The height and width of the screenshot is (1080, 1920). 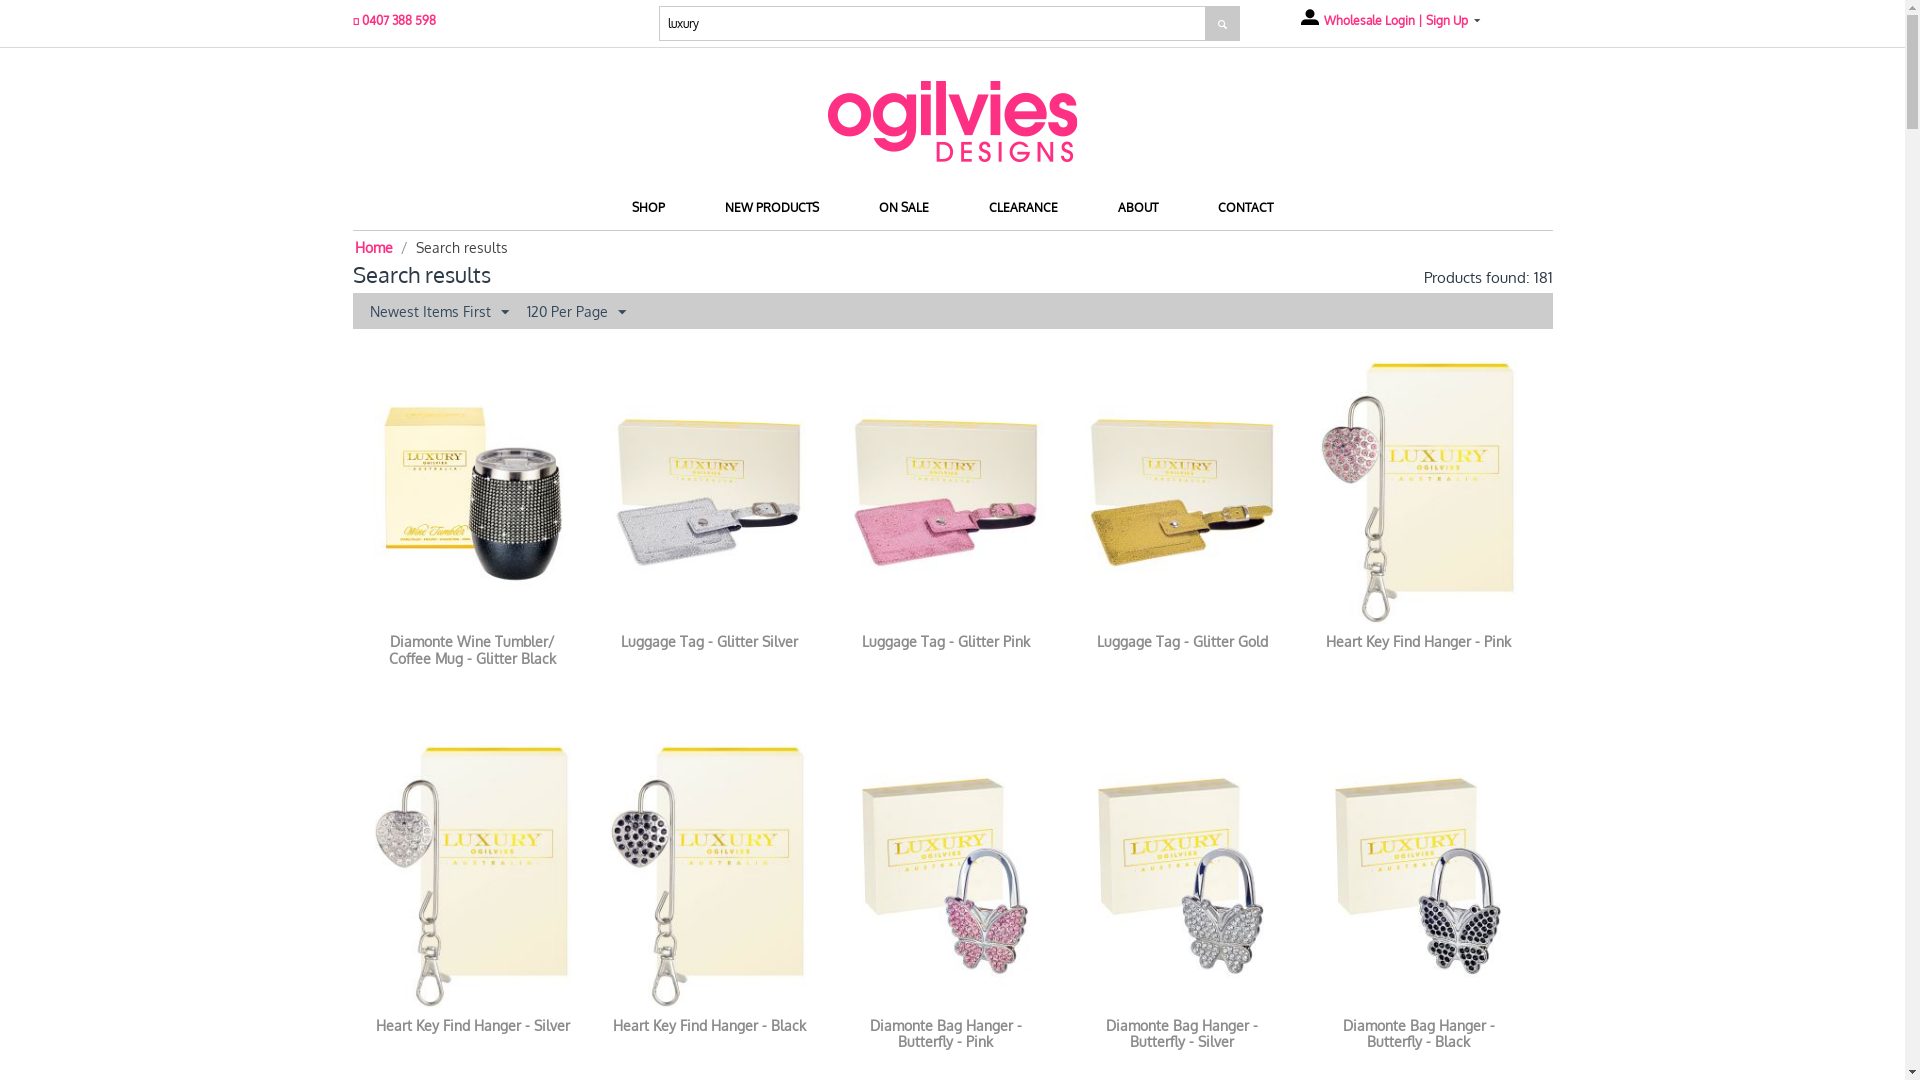 What do you see at coordinates (576, 311) in the screenshot?
I see `120 Per Page` at bounding box center [576, 311].